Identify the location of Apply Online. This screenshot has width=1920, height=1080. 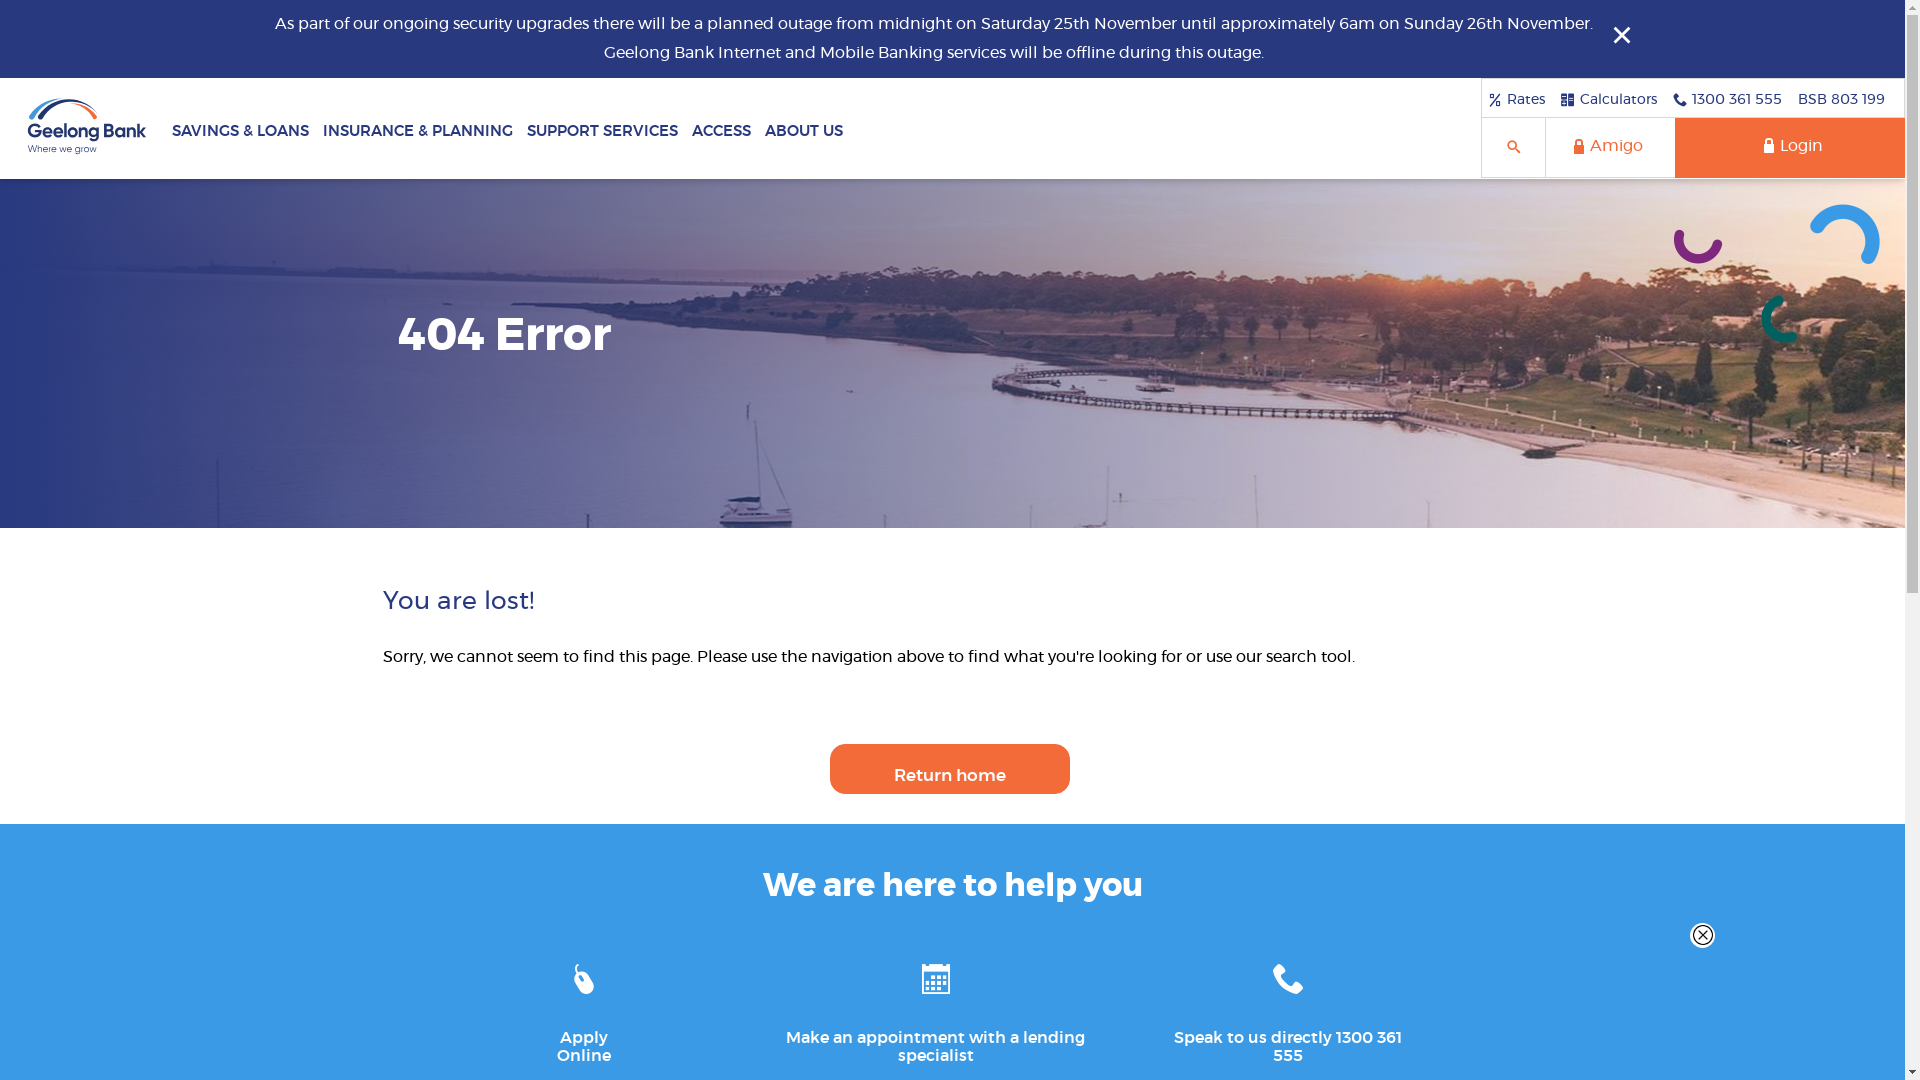
(584, 1007).